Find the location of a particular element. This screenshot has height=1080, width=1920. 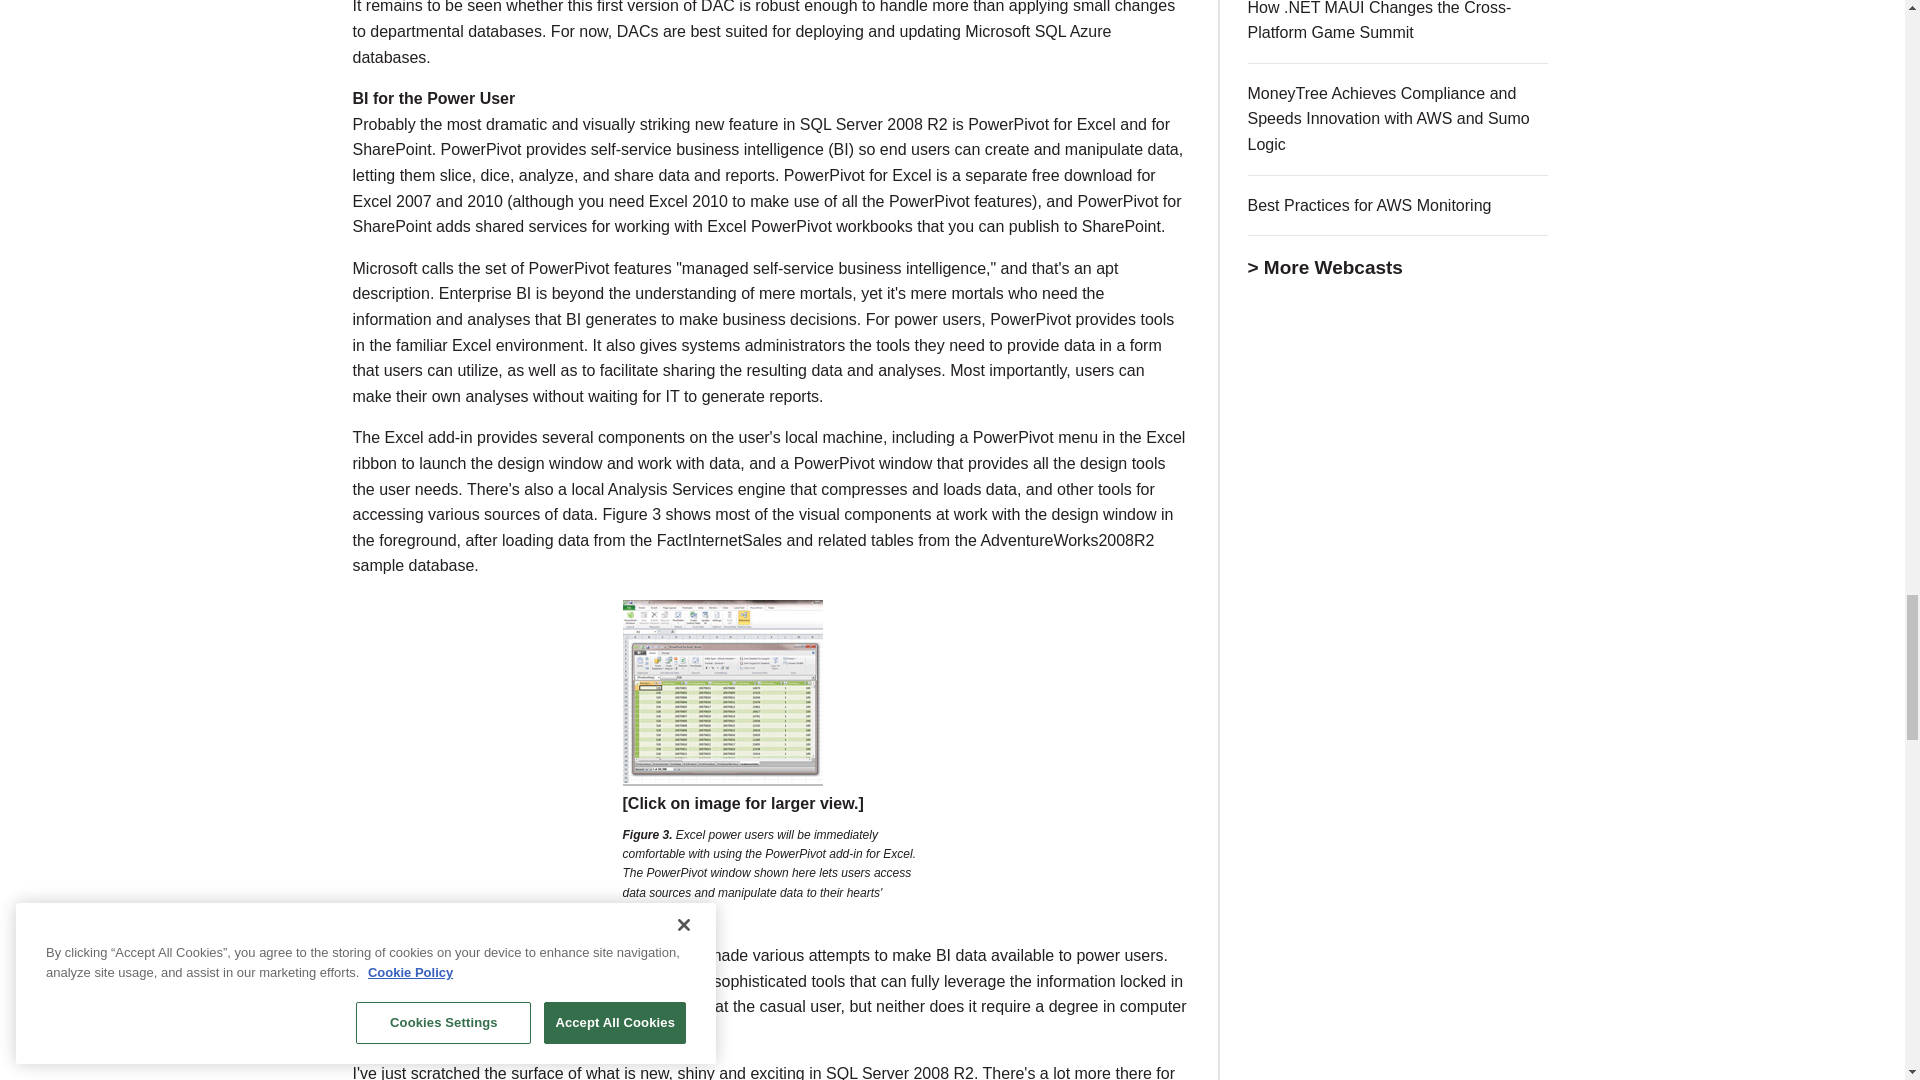

3rd party ad content is located at coordinates (1398, 776).